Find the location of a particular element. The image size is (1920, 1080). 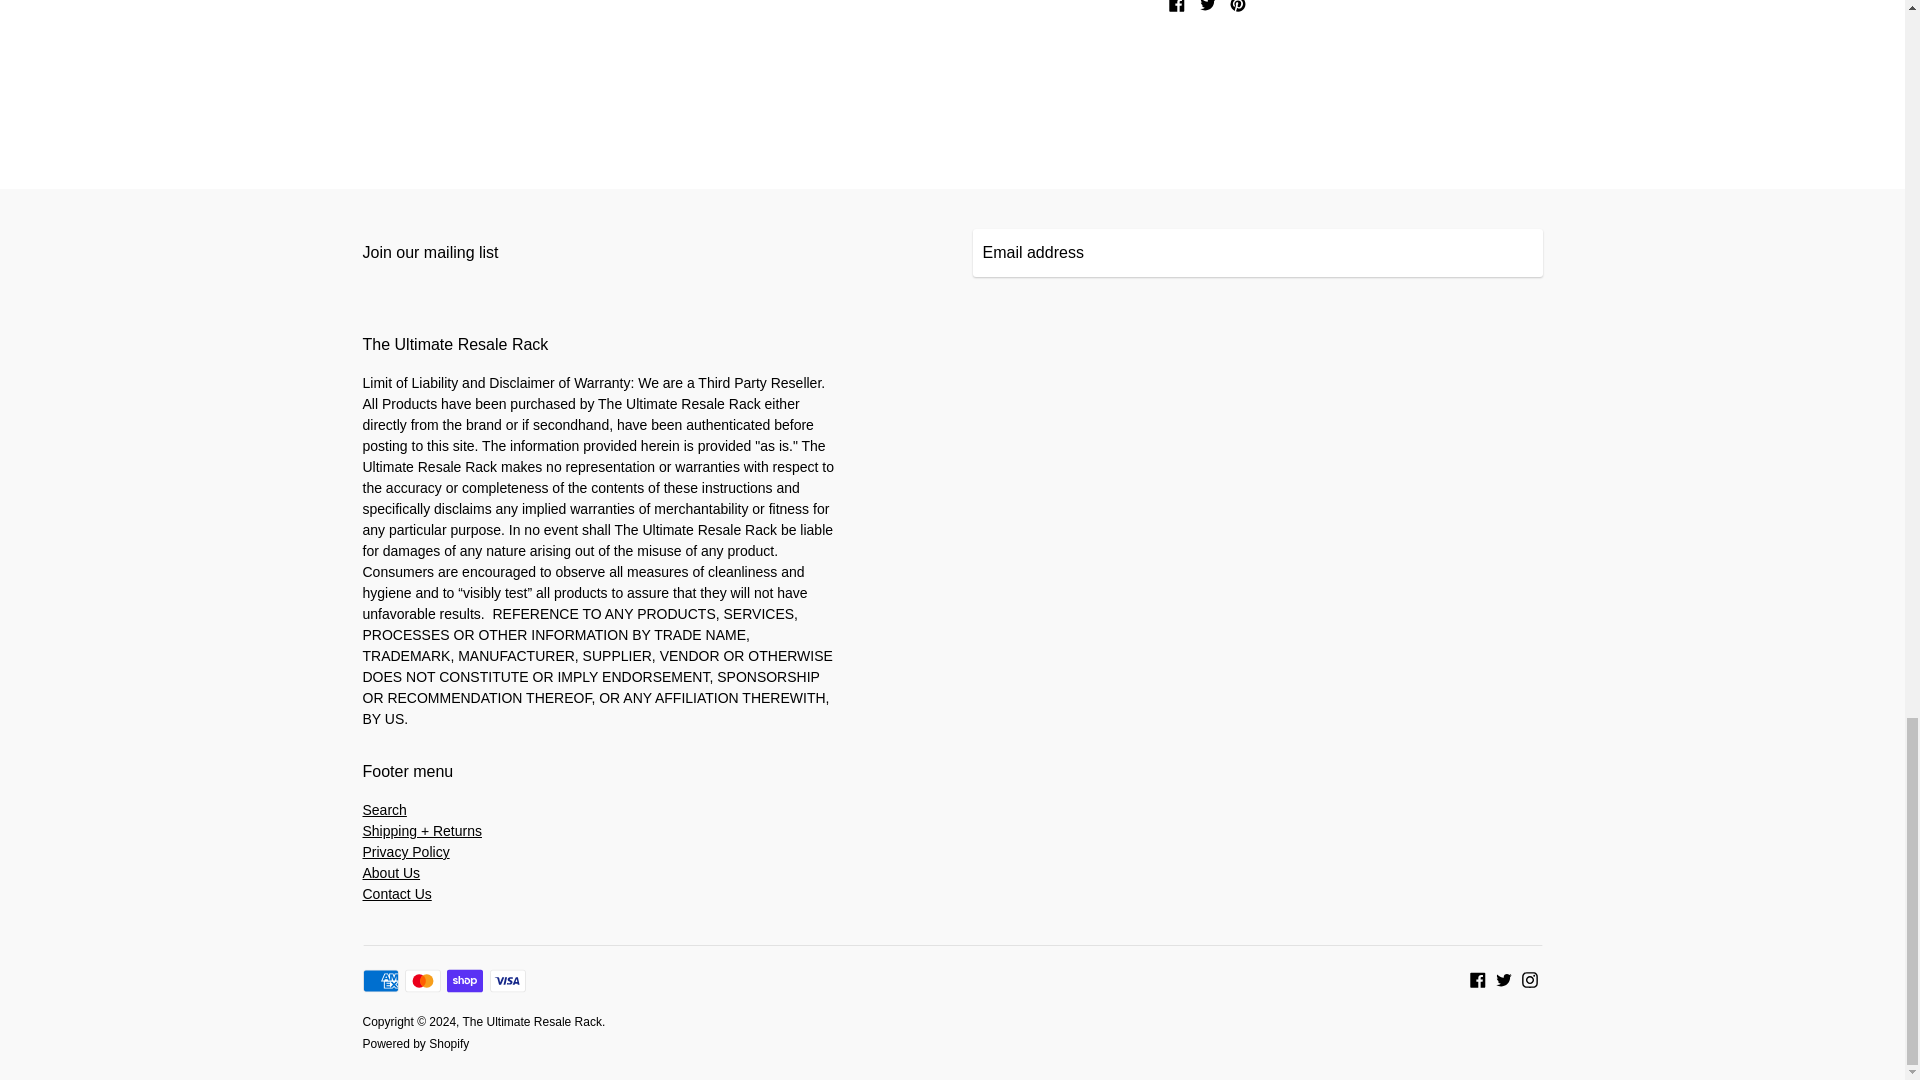

The Ultimate Resale Rack on Instagram is located at coordinates (1530, 978).